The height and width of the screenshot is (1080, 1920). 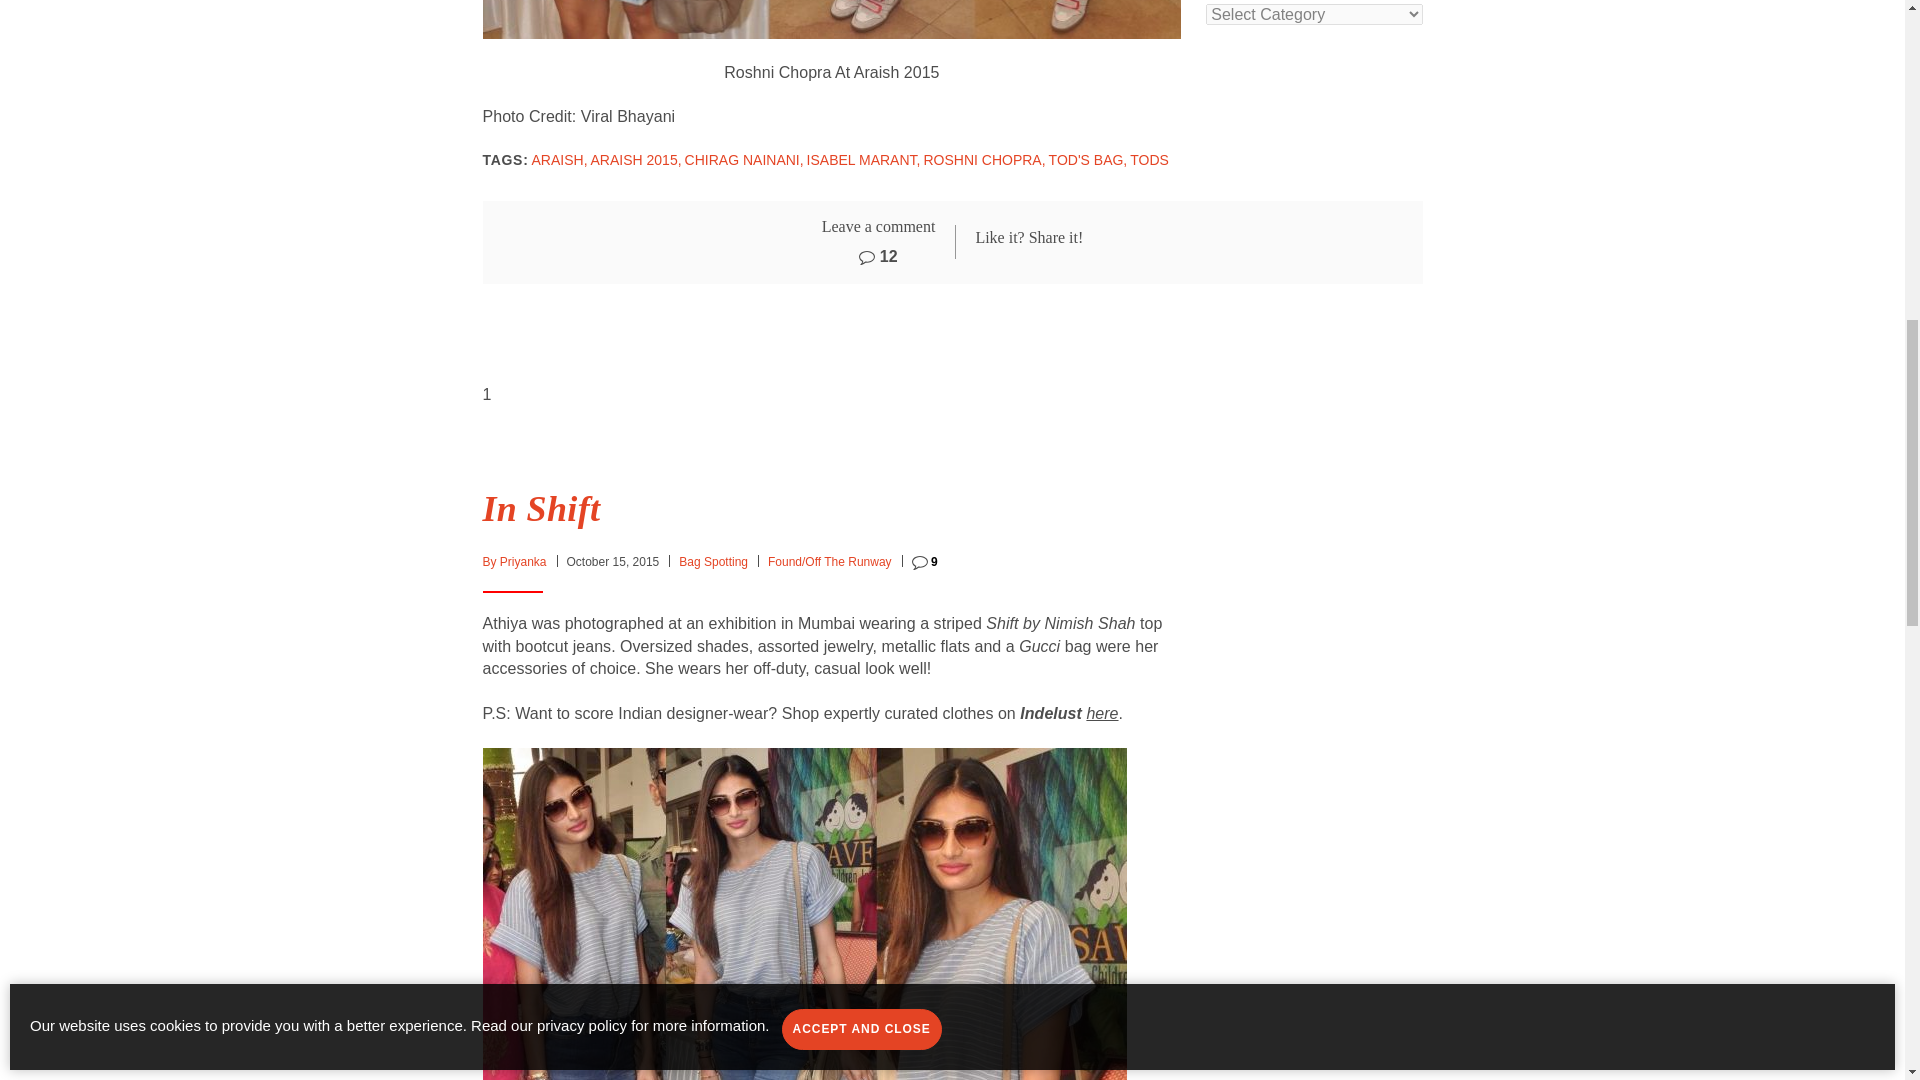 I want to click on 12, so click(x=877, y=256).